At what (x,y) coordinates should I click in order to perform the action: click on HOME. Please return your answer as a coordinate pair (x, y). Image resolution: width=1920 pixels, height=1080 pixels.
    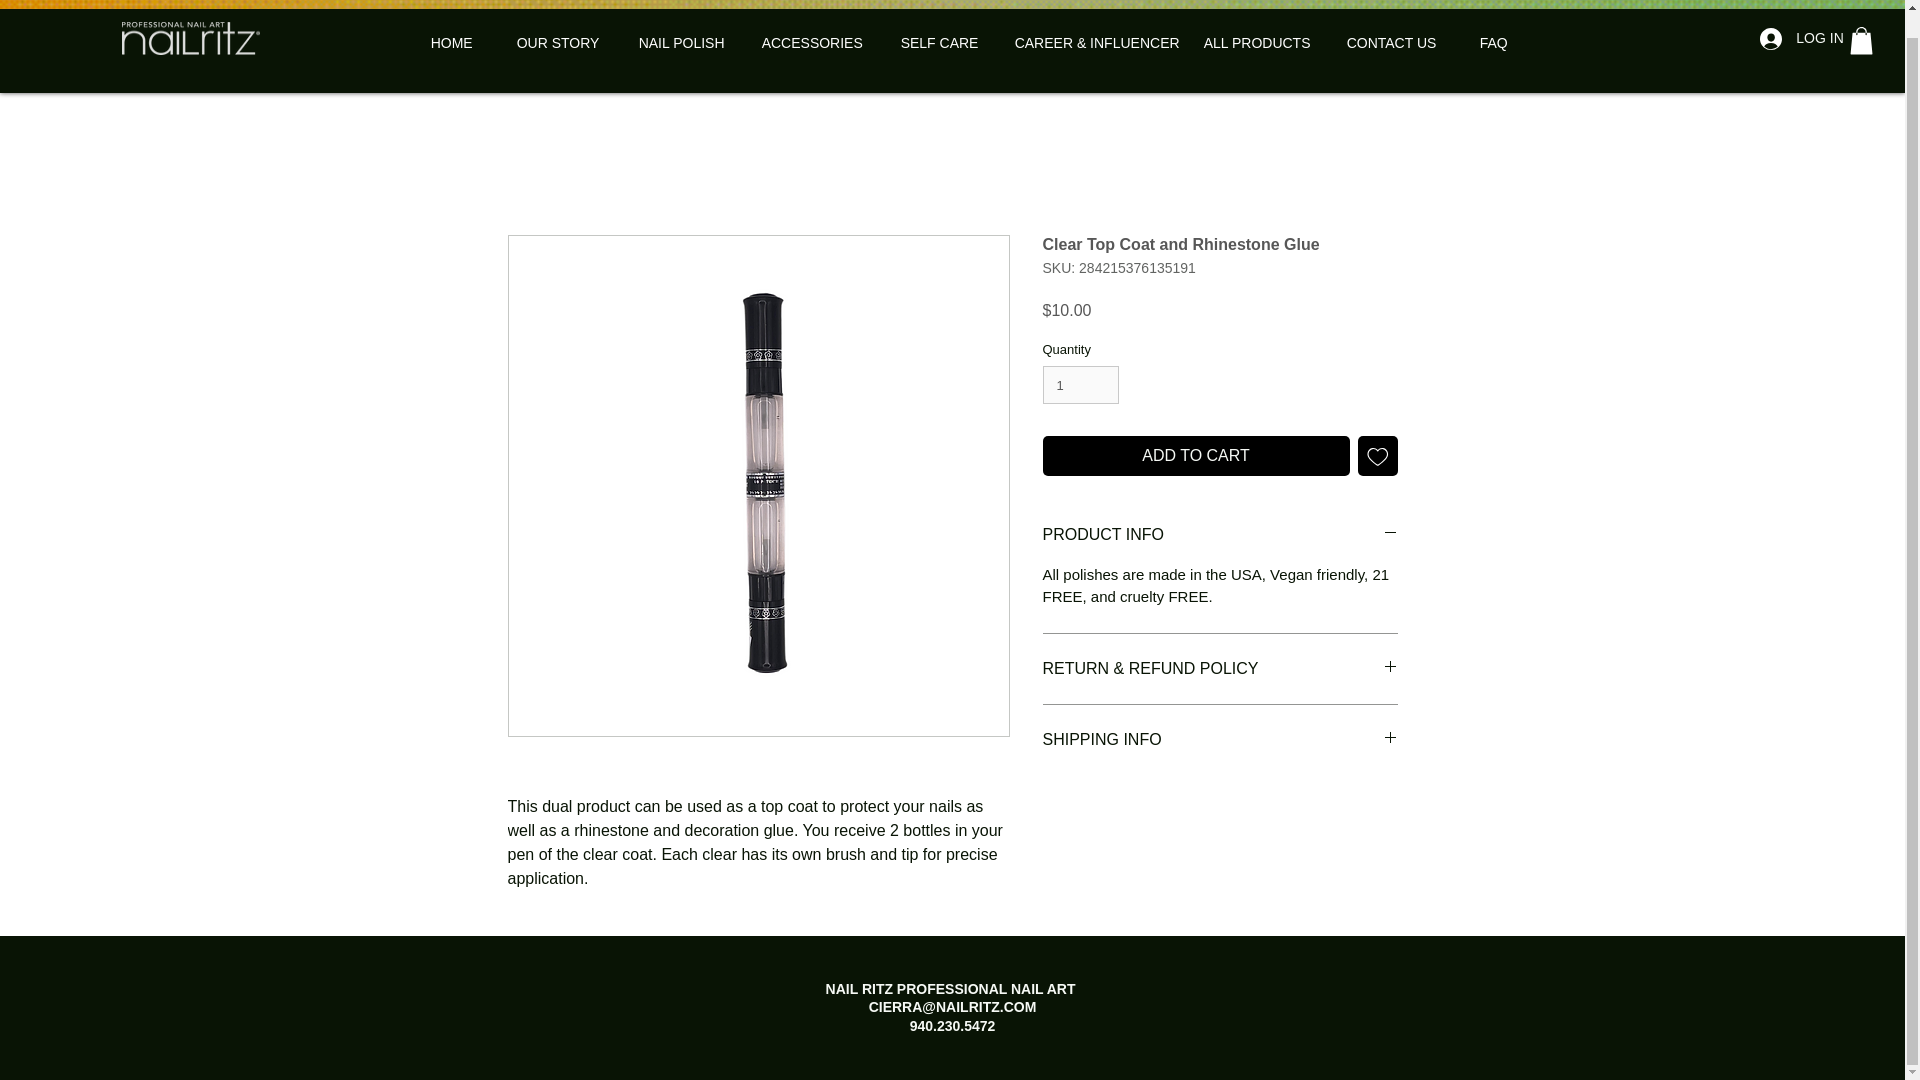
    Looking at the image, I should click on (463, 44).